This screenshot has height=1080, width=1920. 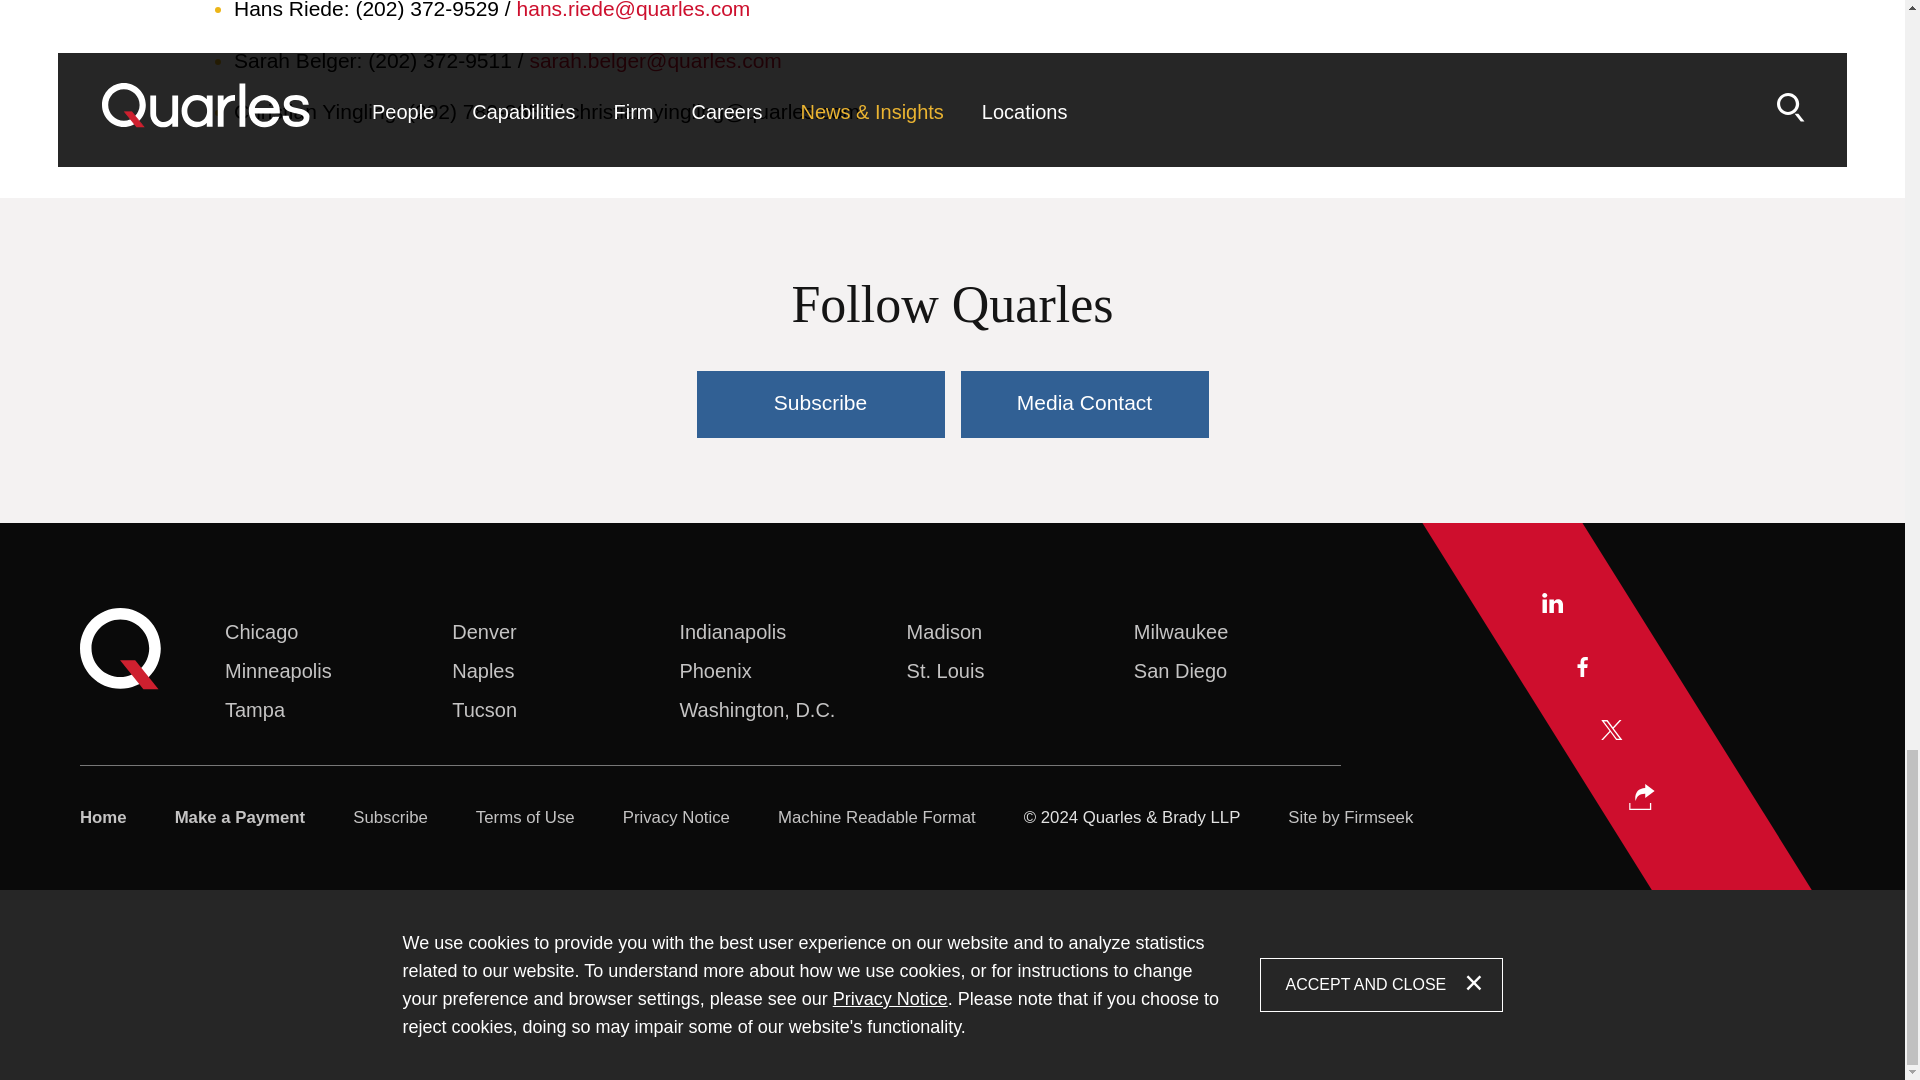 I want to click on X, so click(x=1612, y=730).